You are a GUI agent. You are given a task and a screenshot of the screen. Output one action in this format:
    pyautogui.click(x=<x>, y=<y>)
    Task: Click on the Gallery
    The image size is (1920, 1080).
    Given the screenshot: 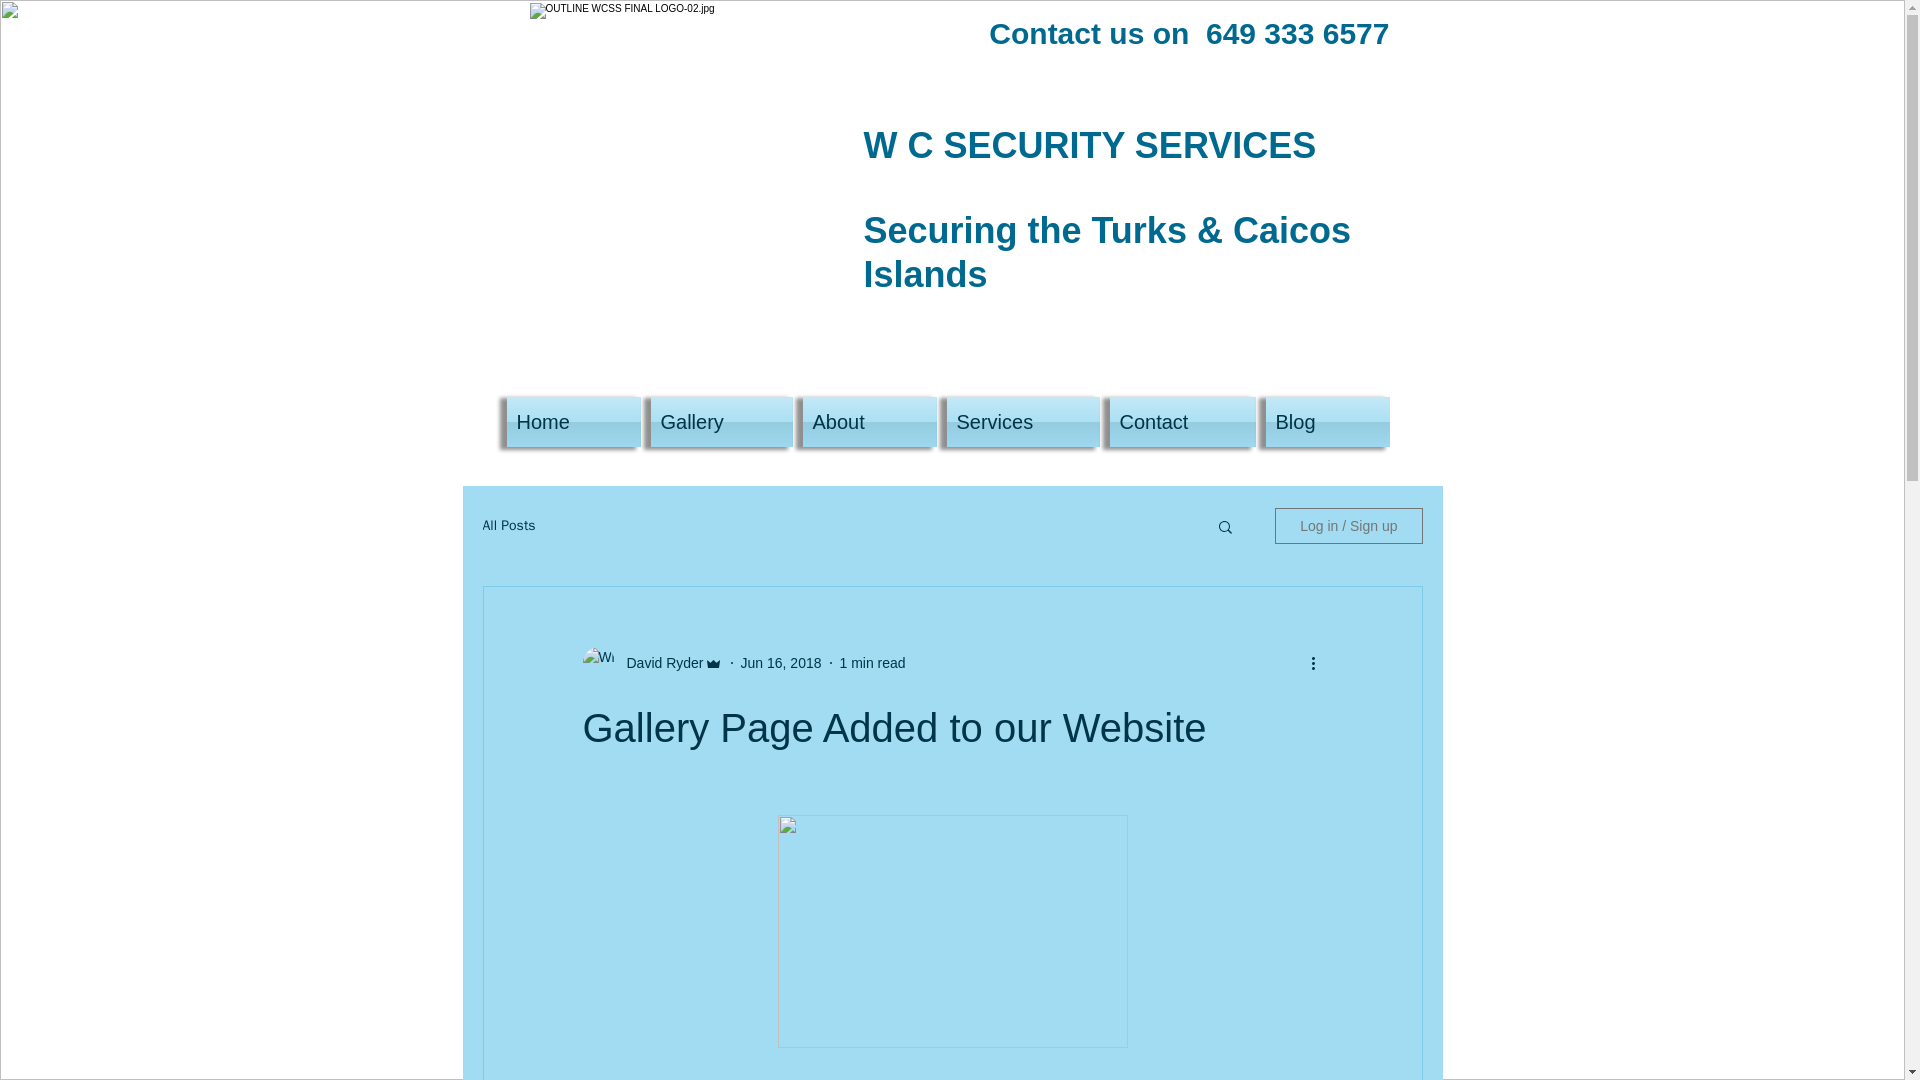 What is the action you would take?
    pyautogui.click(x=722, y=422)
    